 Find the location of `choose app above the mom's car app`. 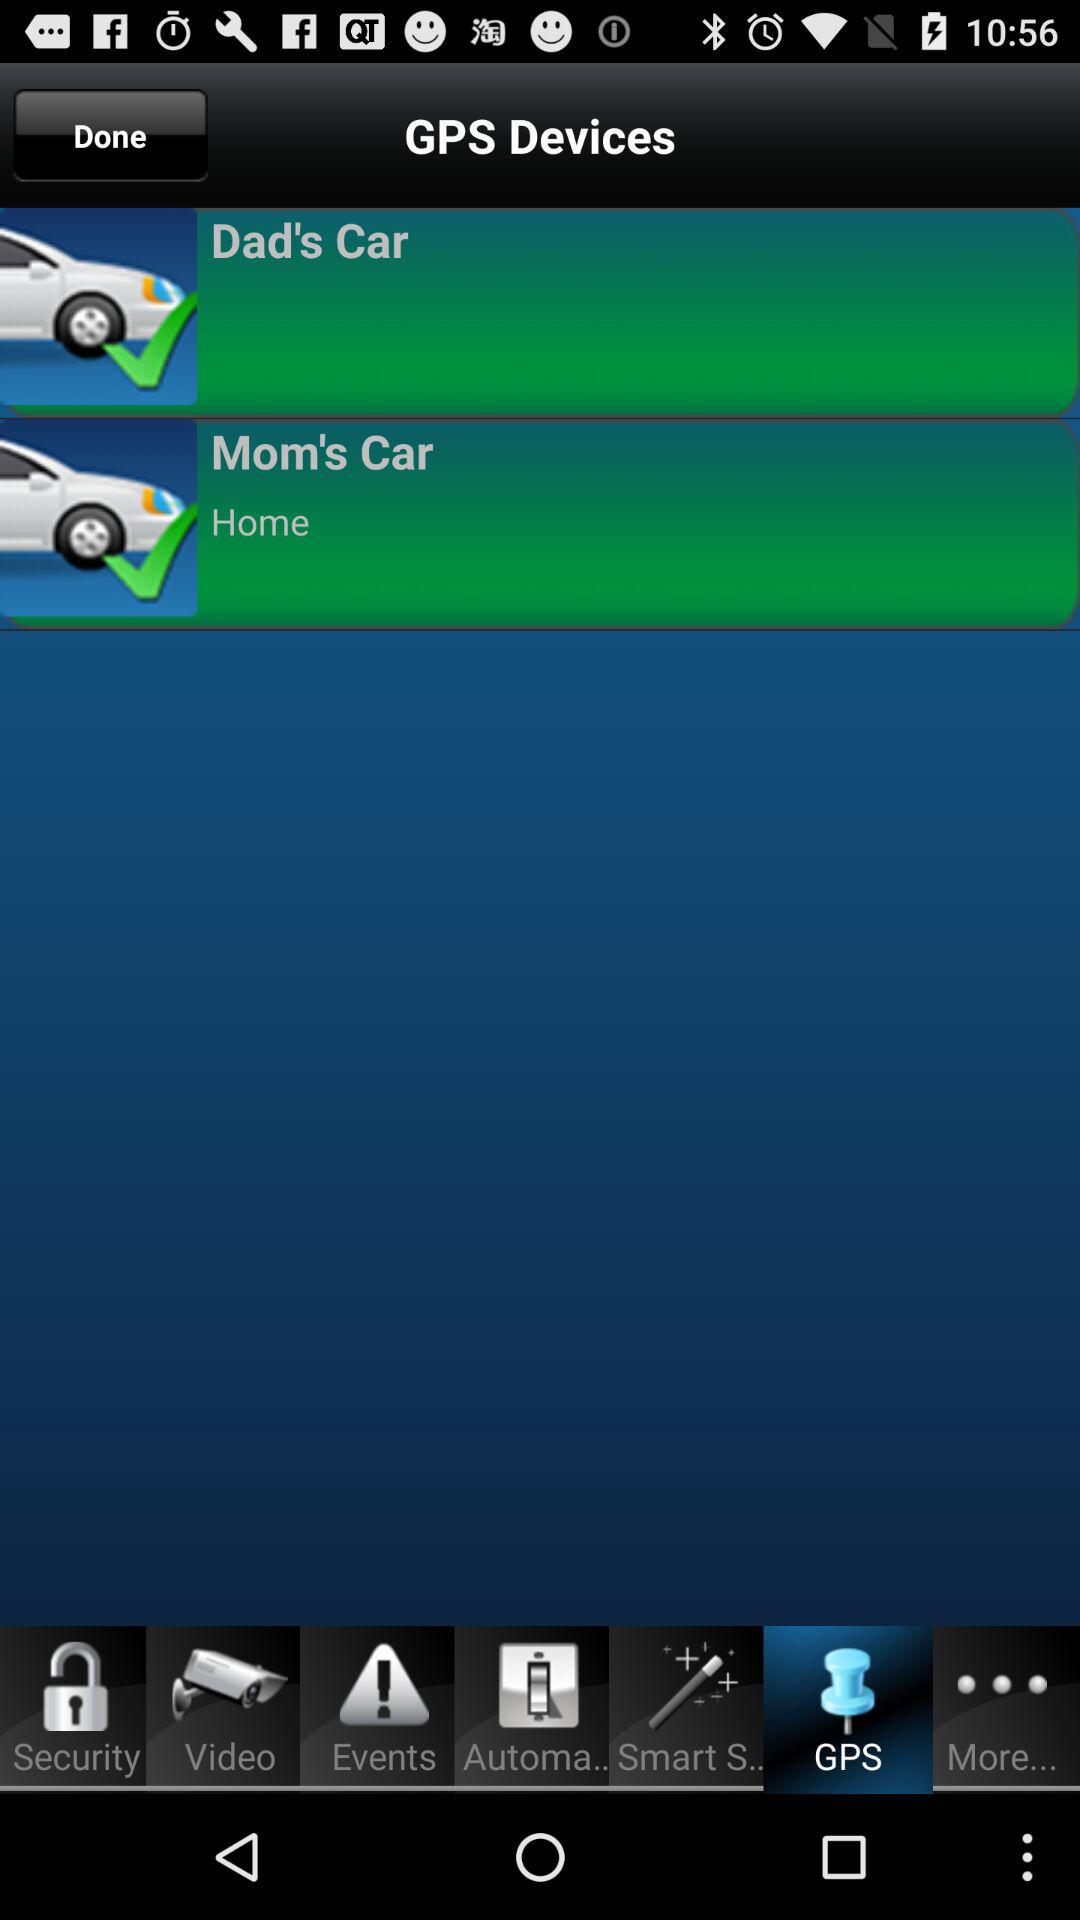

choose app above the mom's car app is located at coordinates (636, 310).